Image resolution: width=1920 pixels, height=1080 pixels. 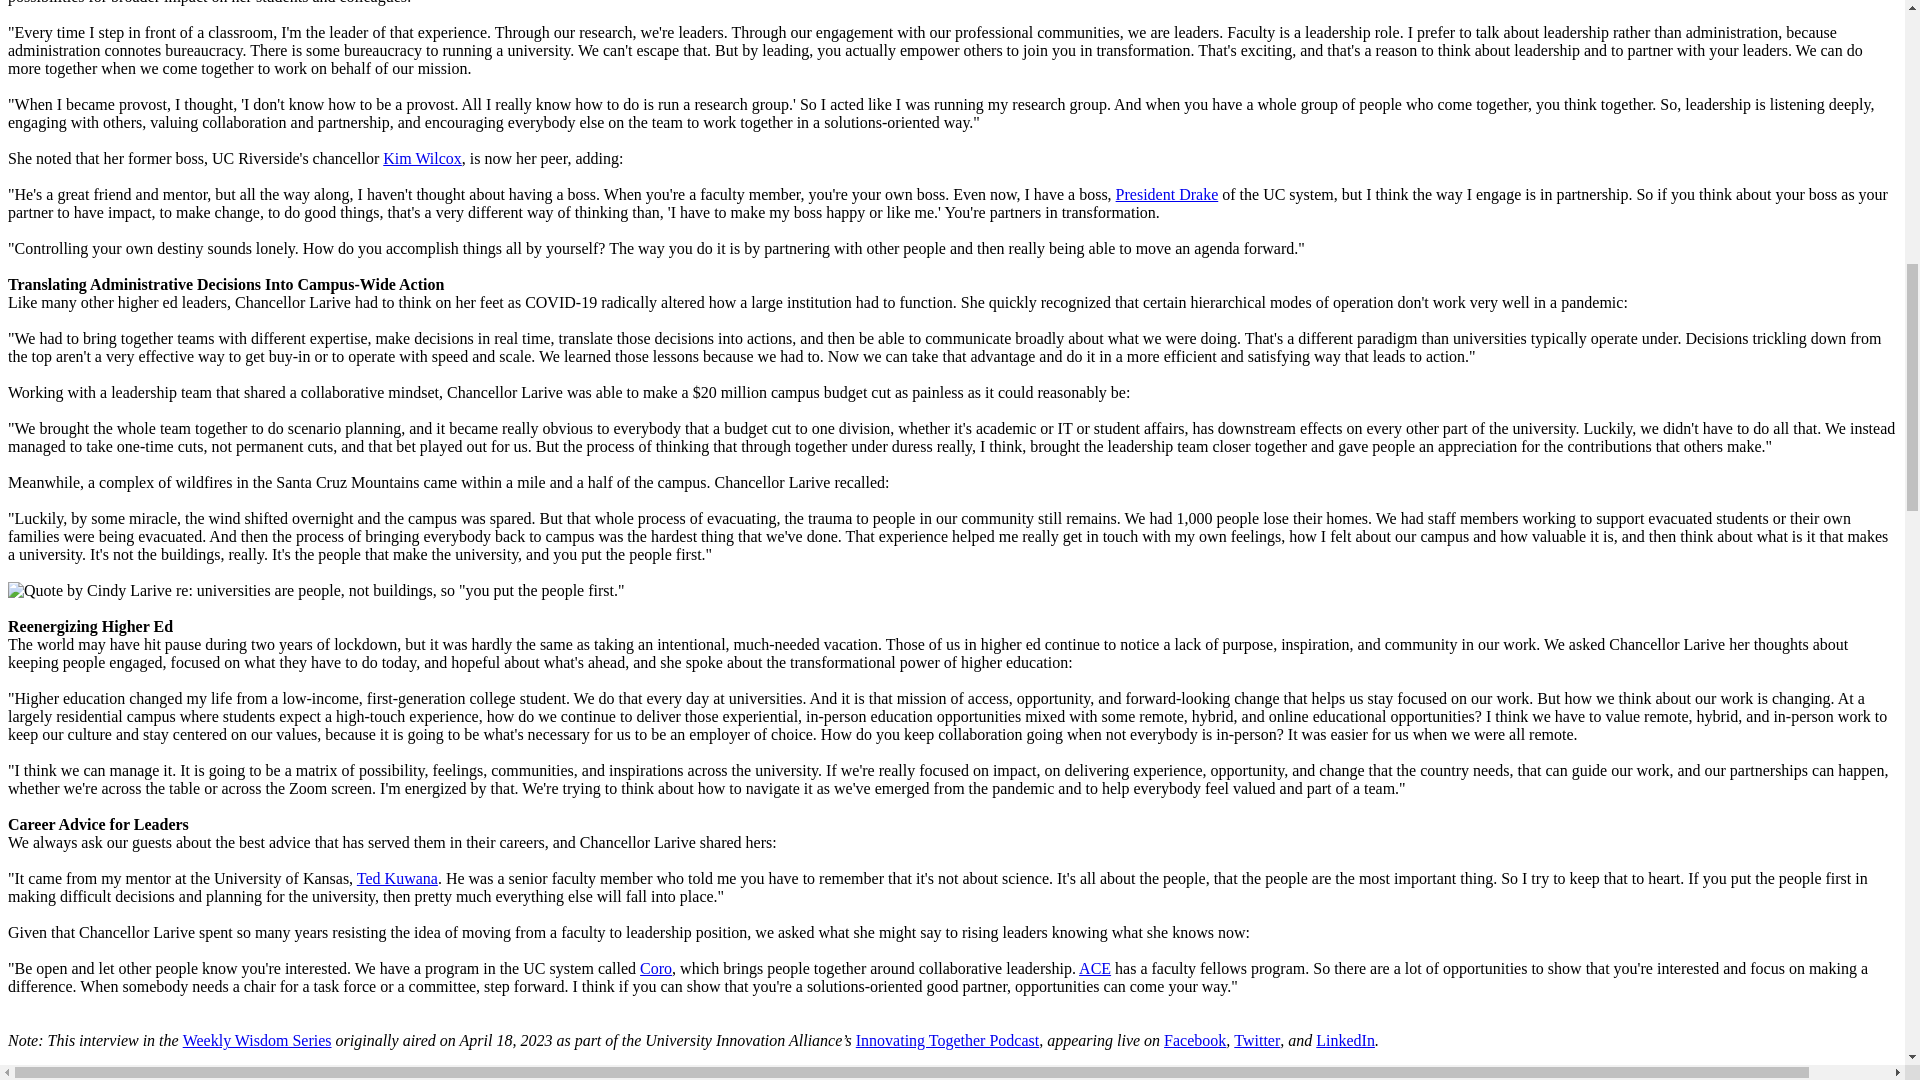 I want to click on Ted Kuwana, so click(x=397, y=878).